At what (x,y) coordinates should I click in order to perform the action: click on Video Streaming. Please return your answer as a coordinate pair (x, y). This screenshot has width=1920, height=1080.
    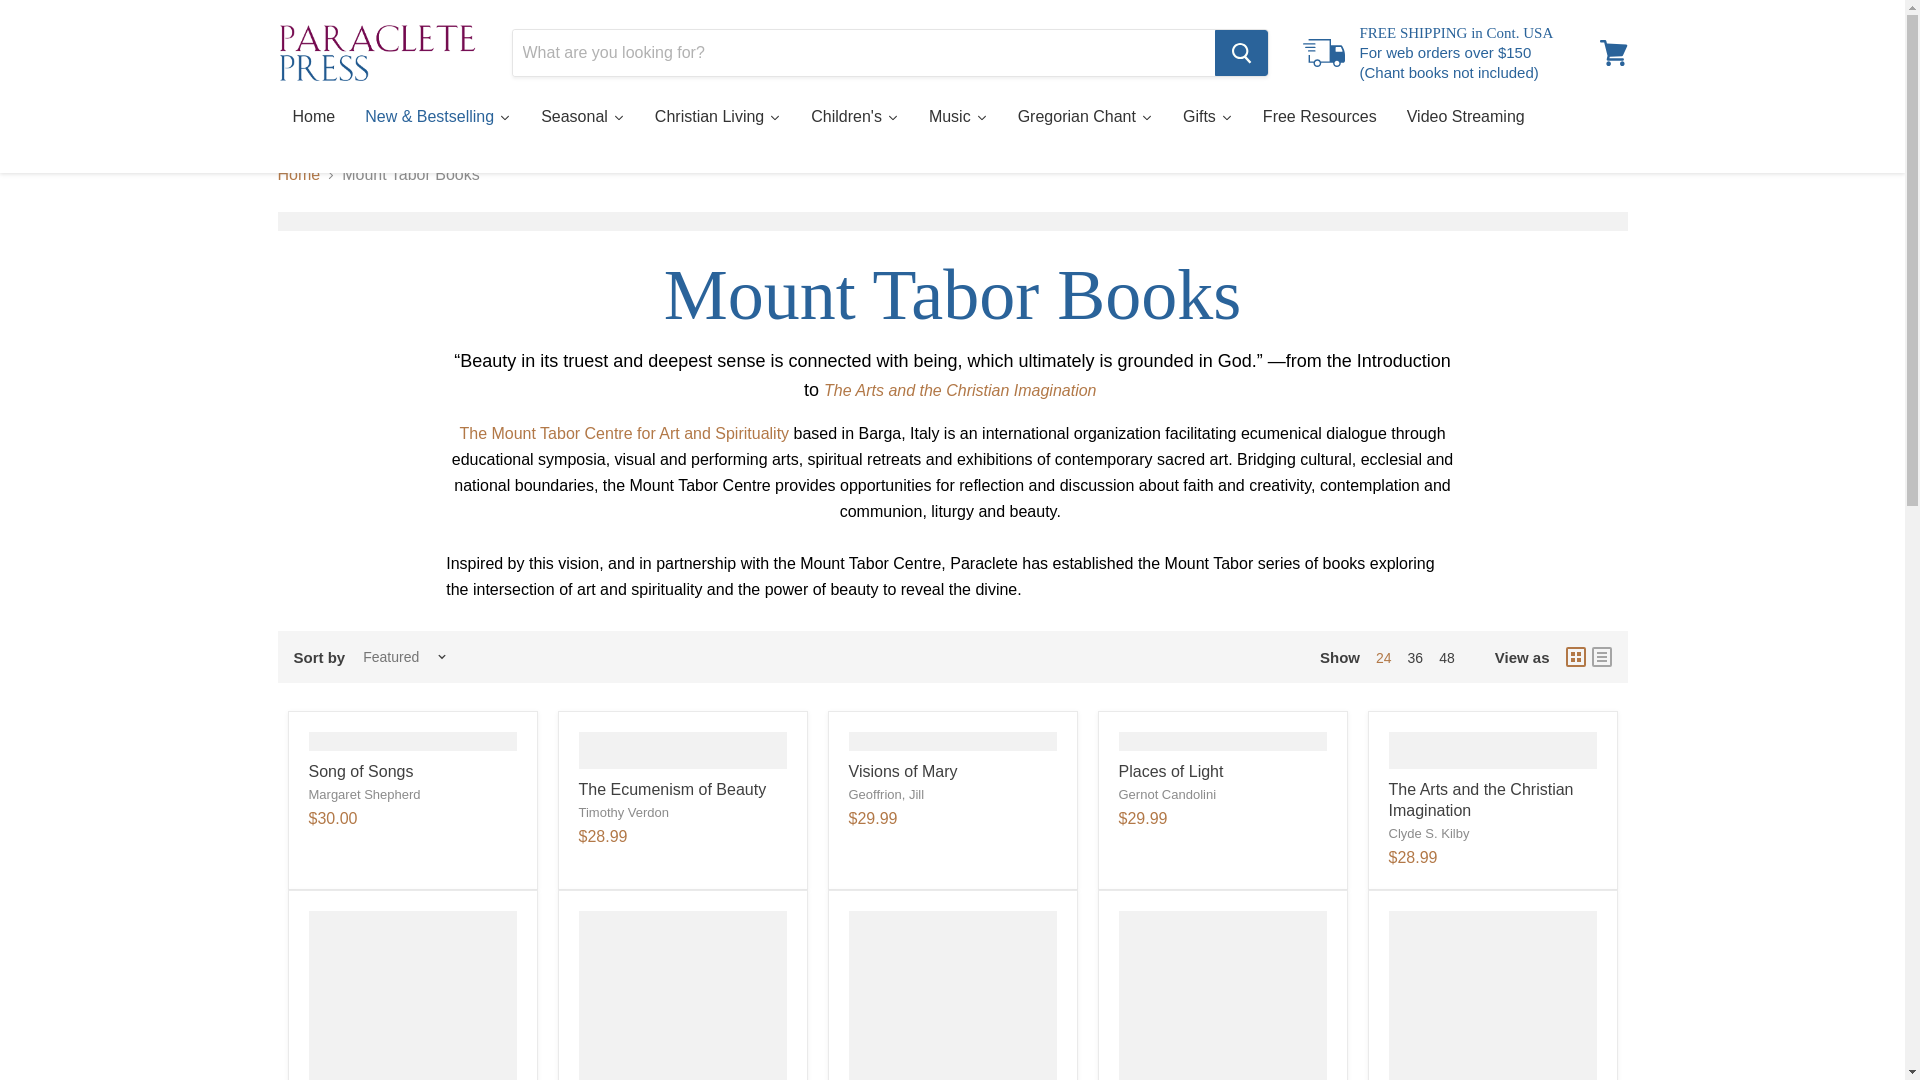
    Looking at the image, I should click on (1466, 117).